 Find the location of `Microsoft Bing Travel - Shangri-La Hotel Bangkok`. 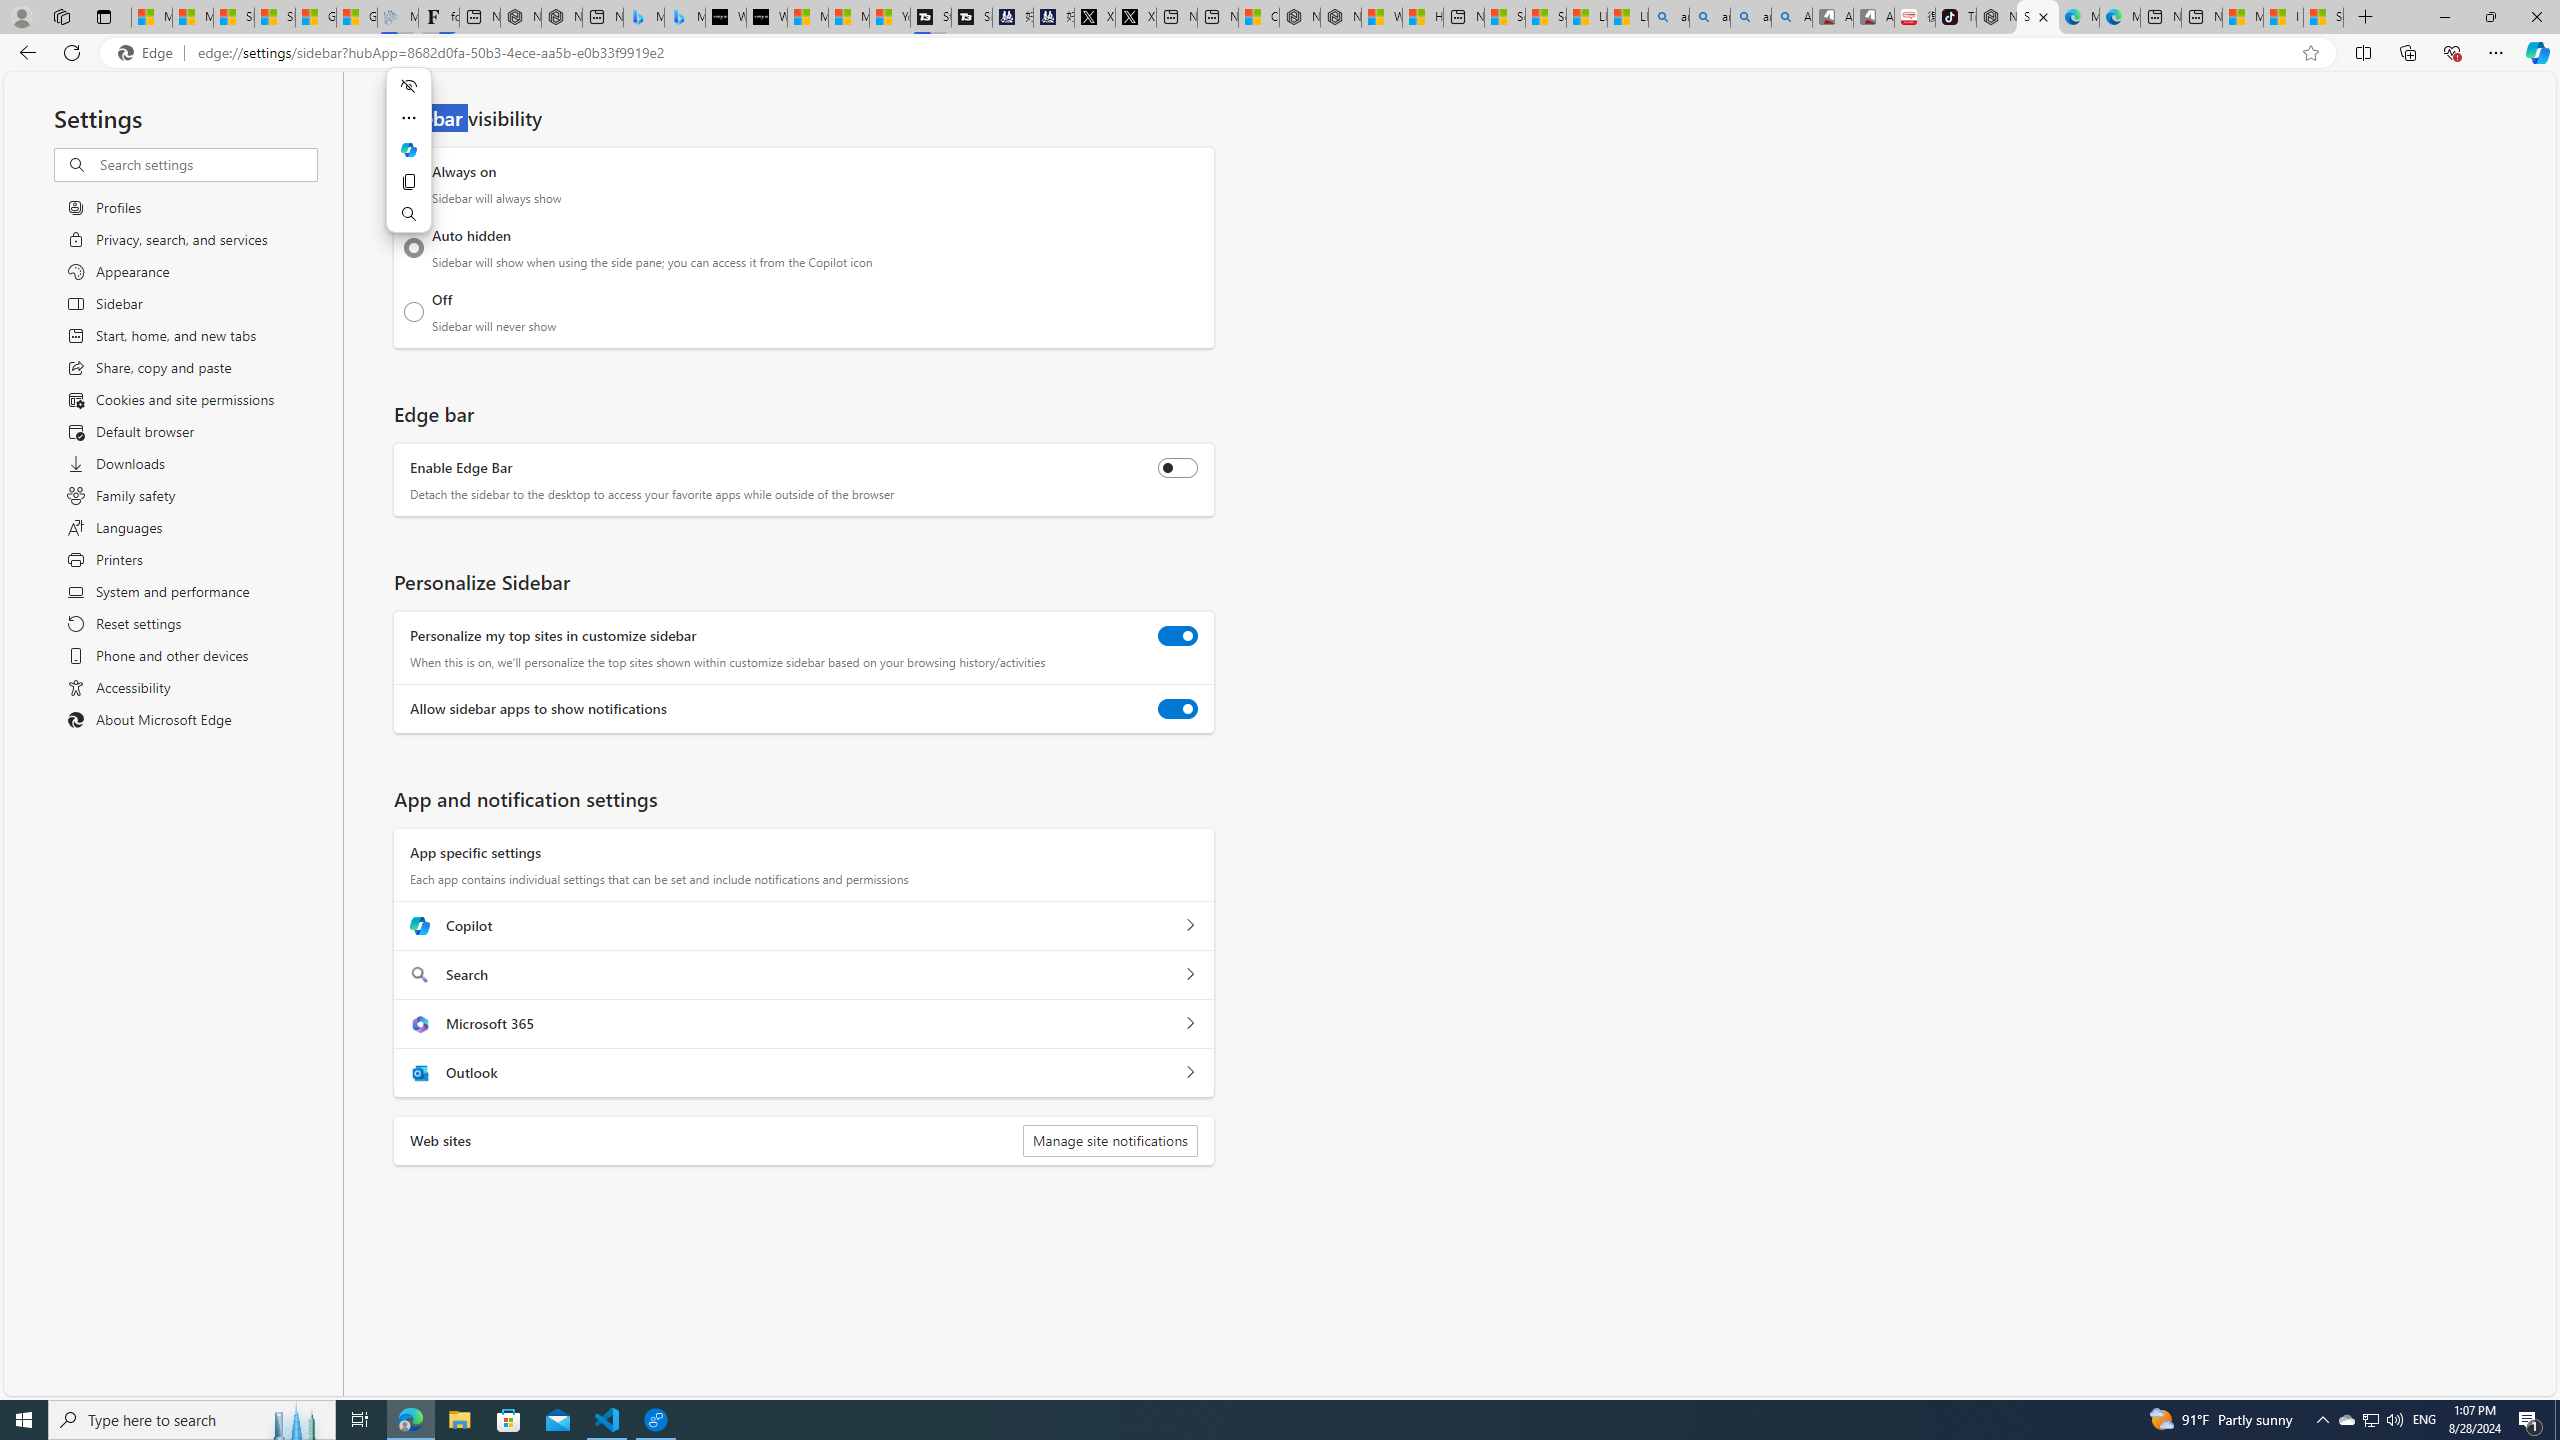

Microsoft Bing Travel - Shangri-La Hotel Bangkok is located at coordinates (684, 17).